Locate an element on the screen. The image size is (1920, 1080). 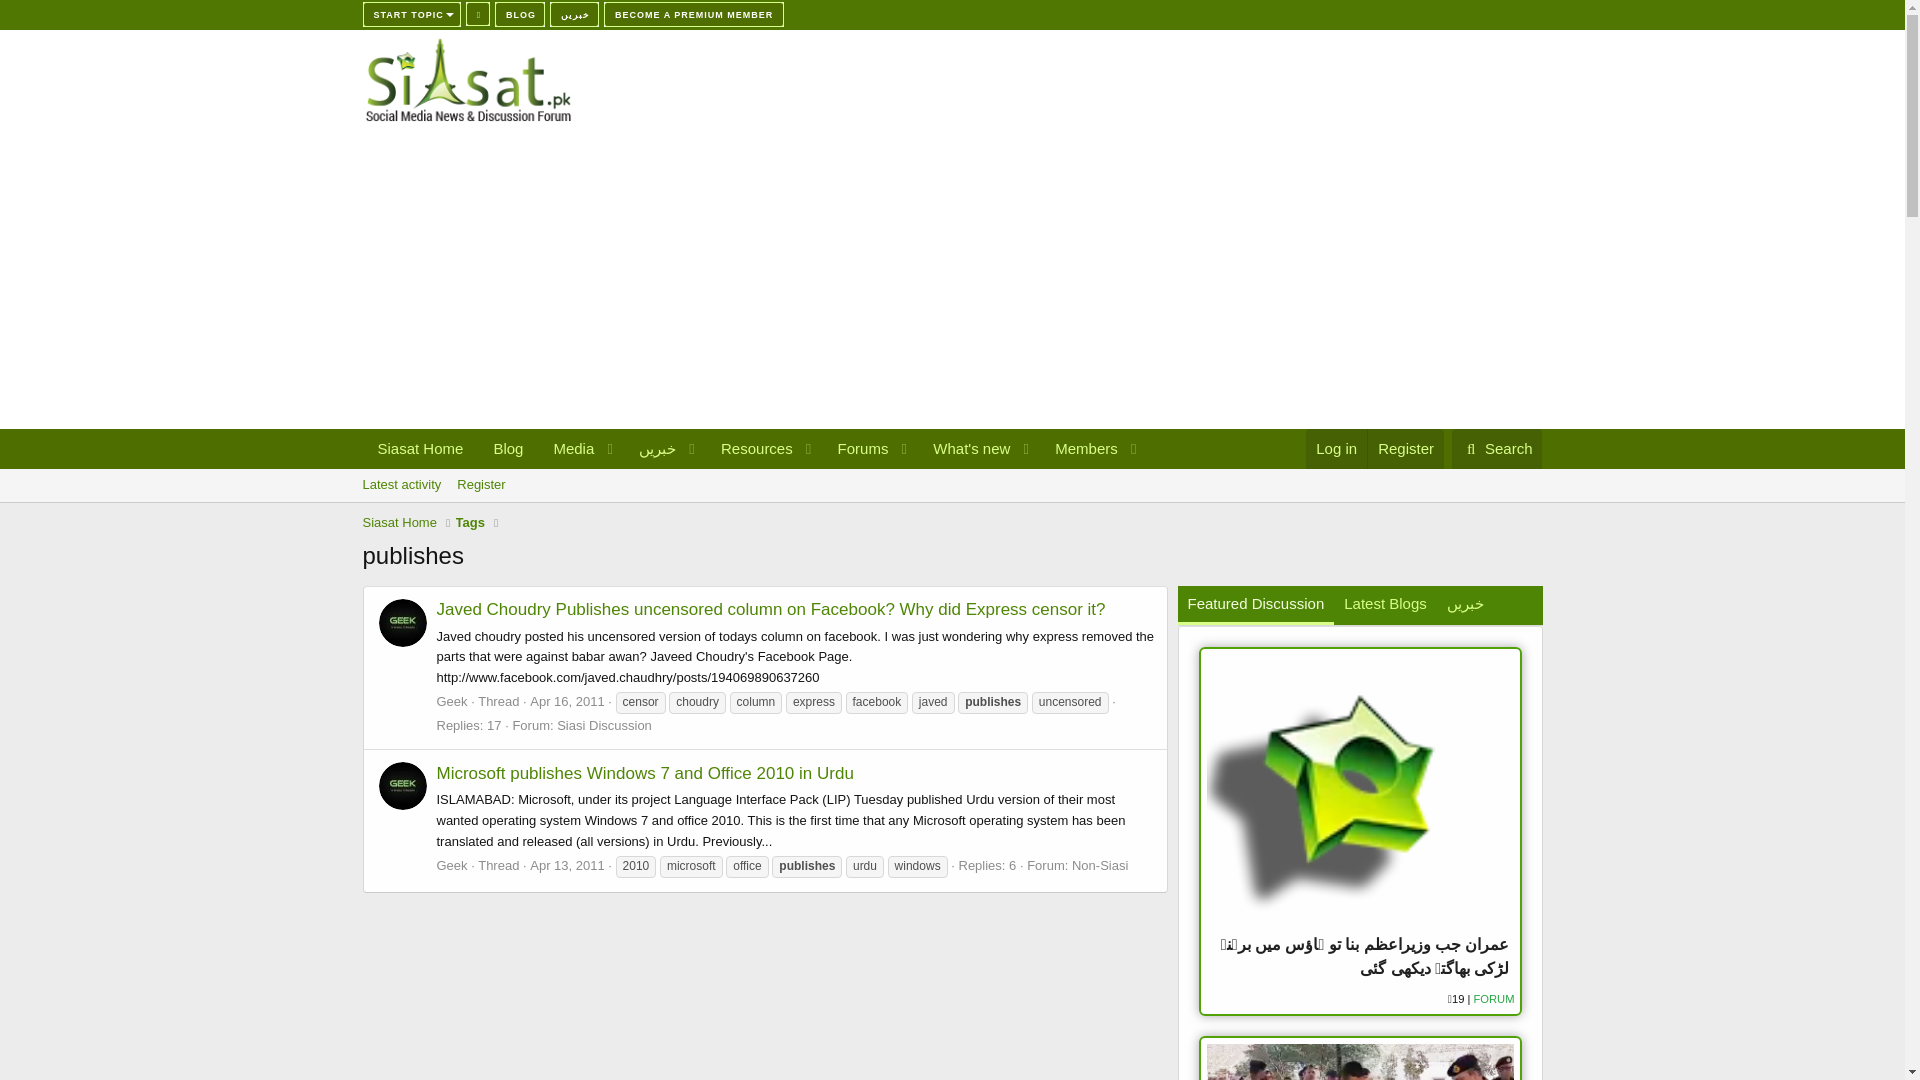
Advertisement is located at coordinates (411, 14).